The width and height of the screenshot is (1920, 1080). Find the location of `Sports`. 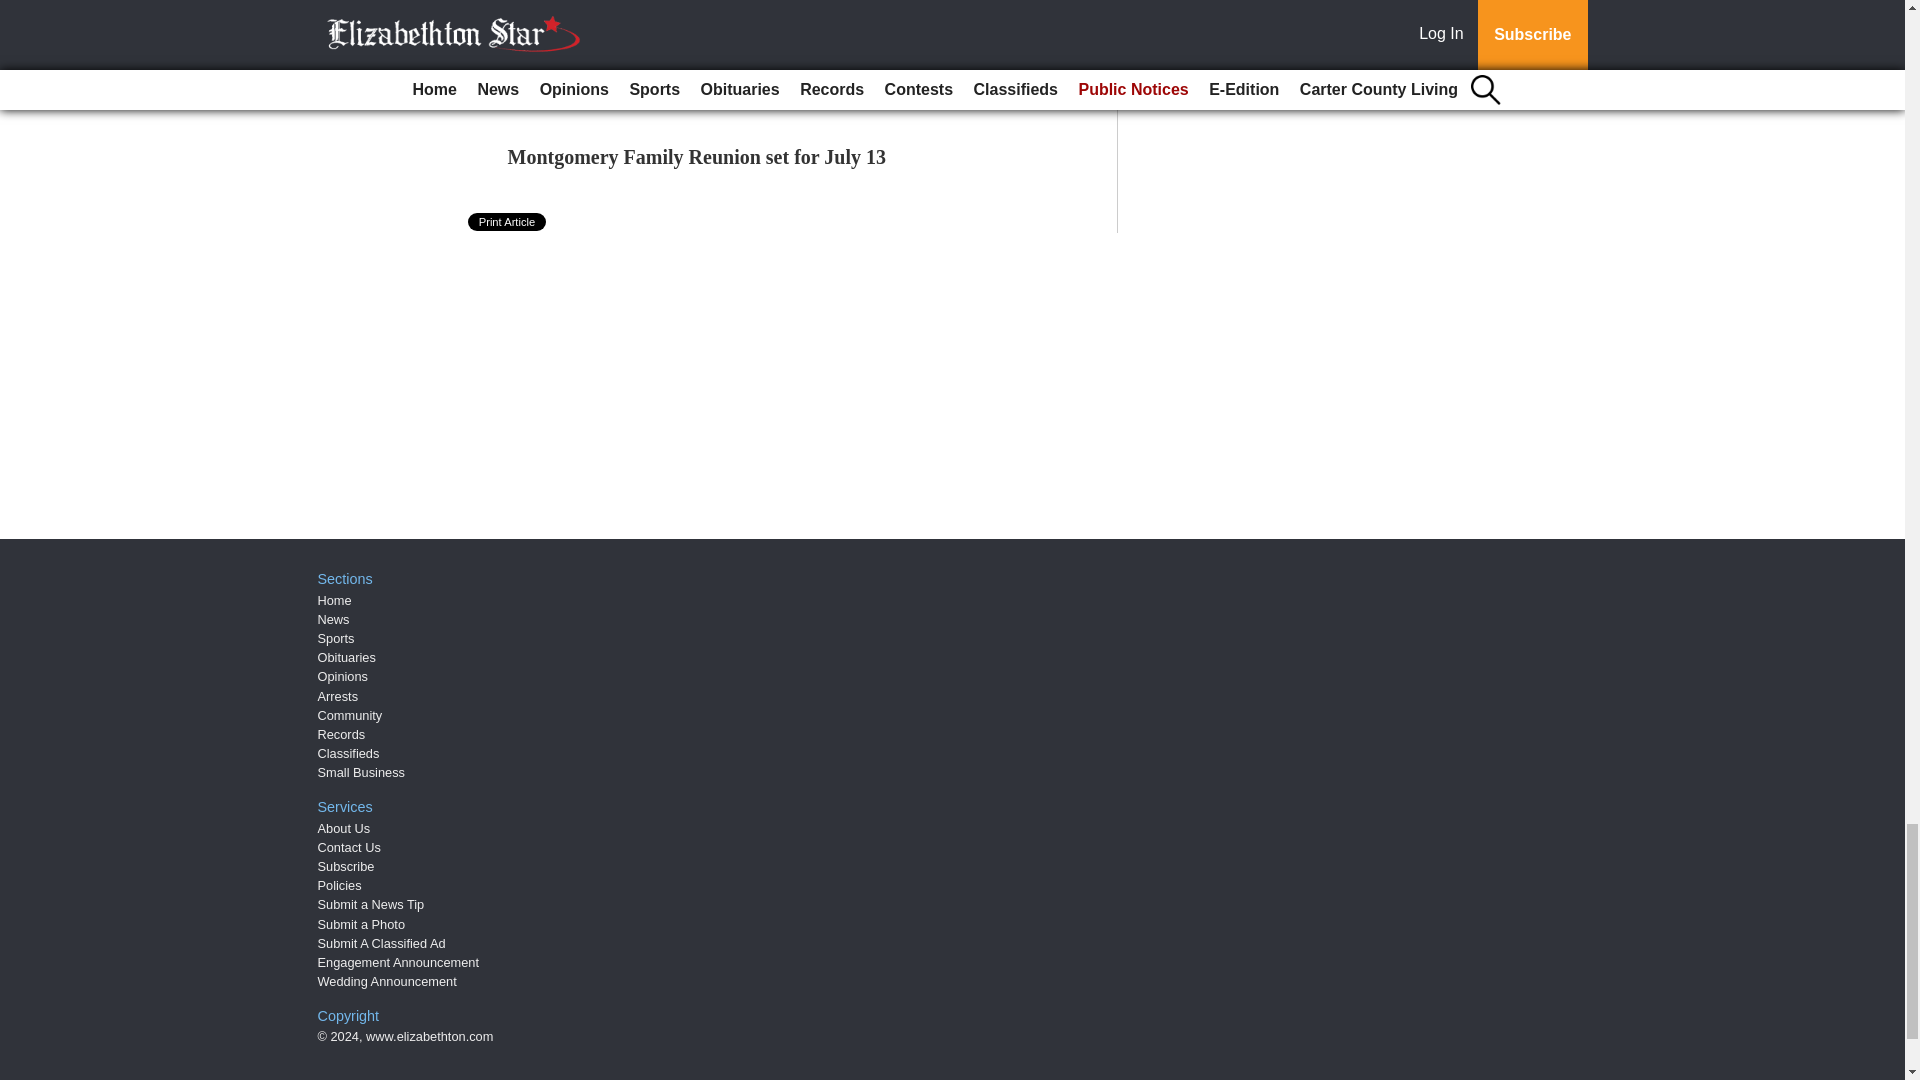

Sports is located at coordinates (336, 638).